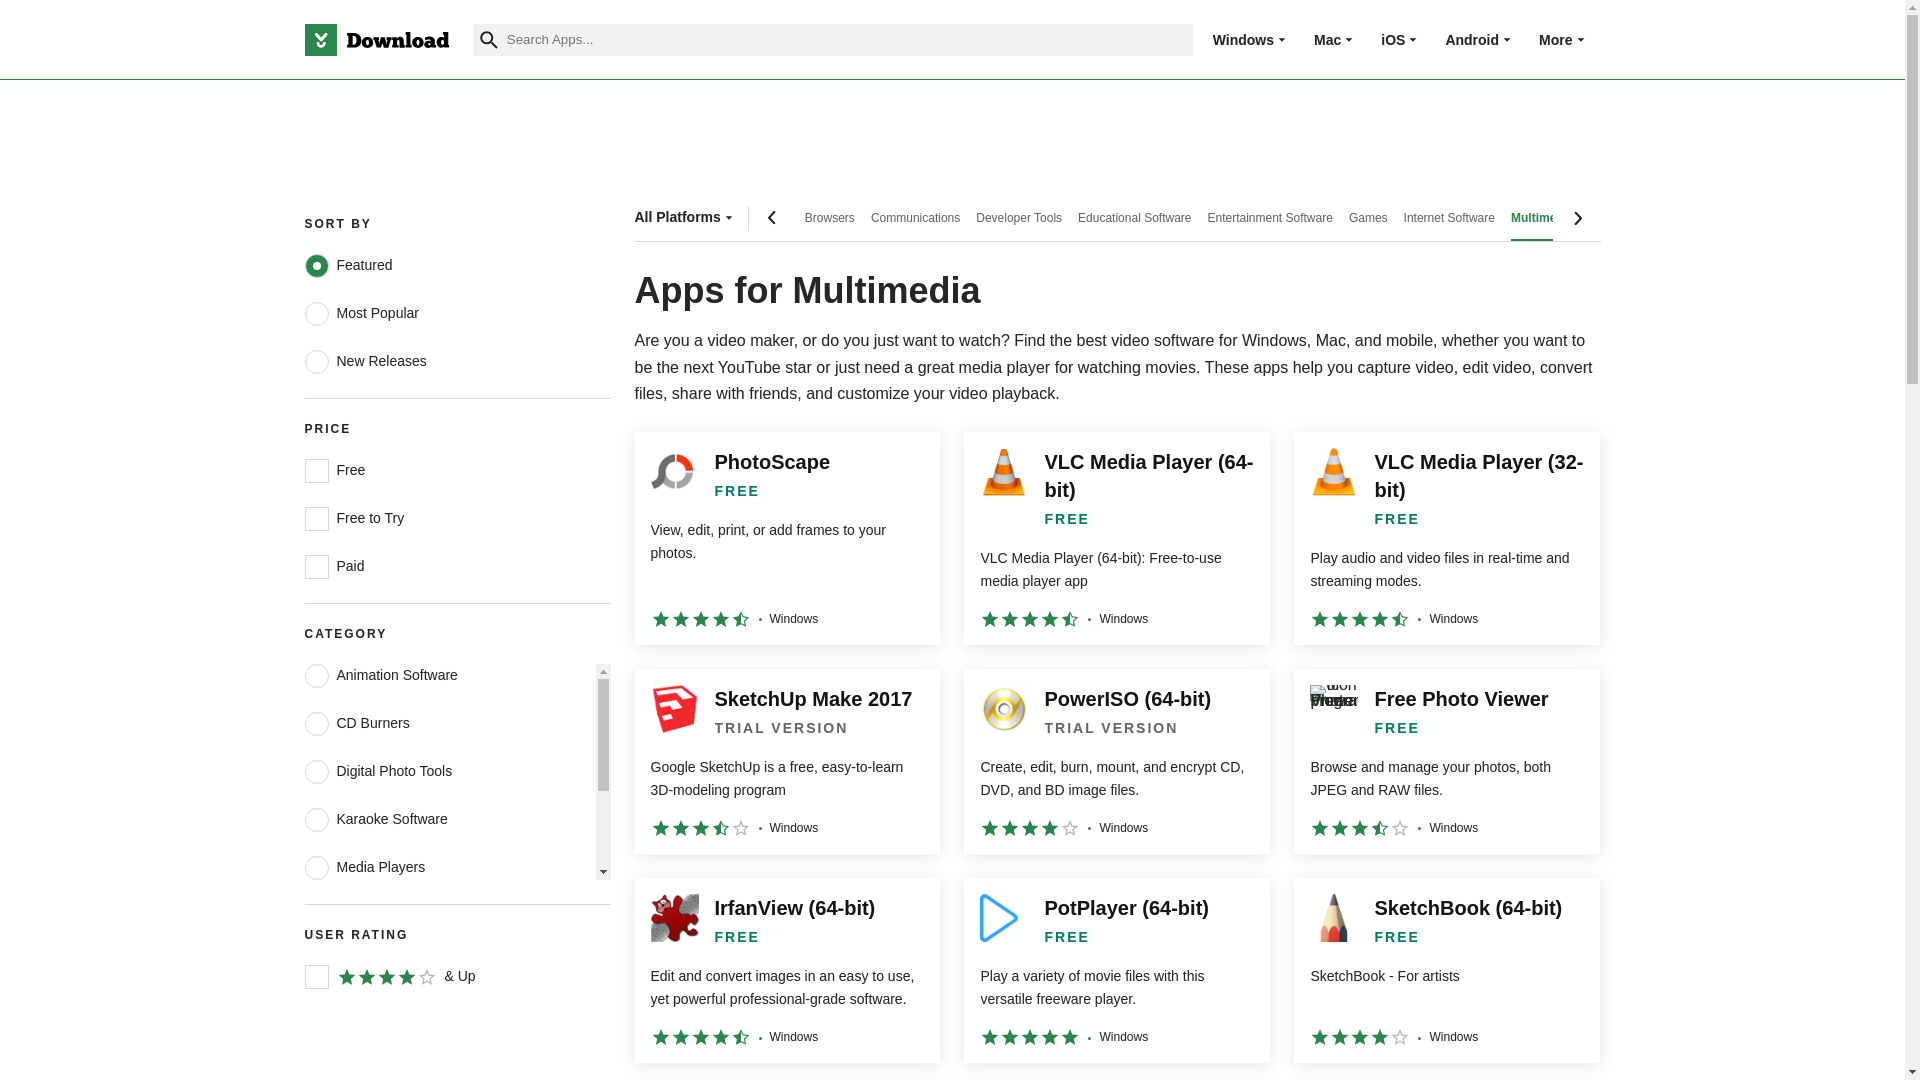 The height and width of the screenshot is (1080, 1920). Describe the element at coordinates (786, 761) in the screenshot. I see `SketchUp Make 2017` at that location.